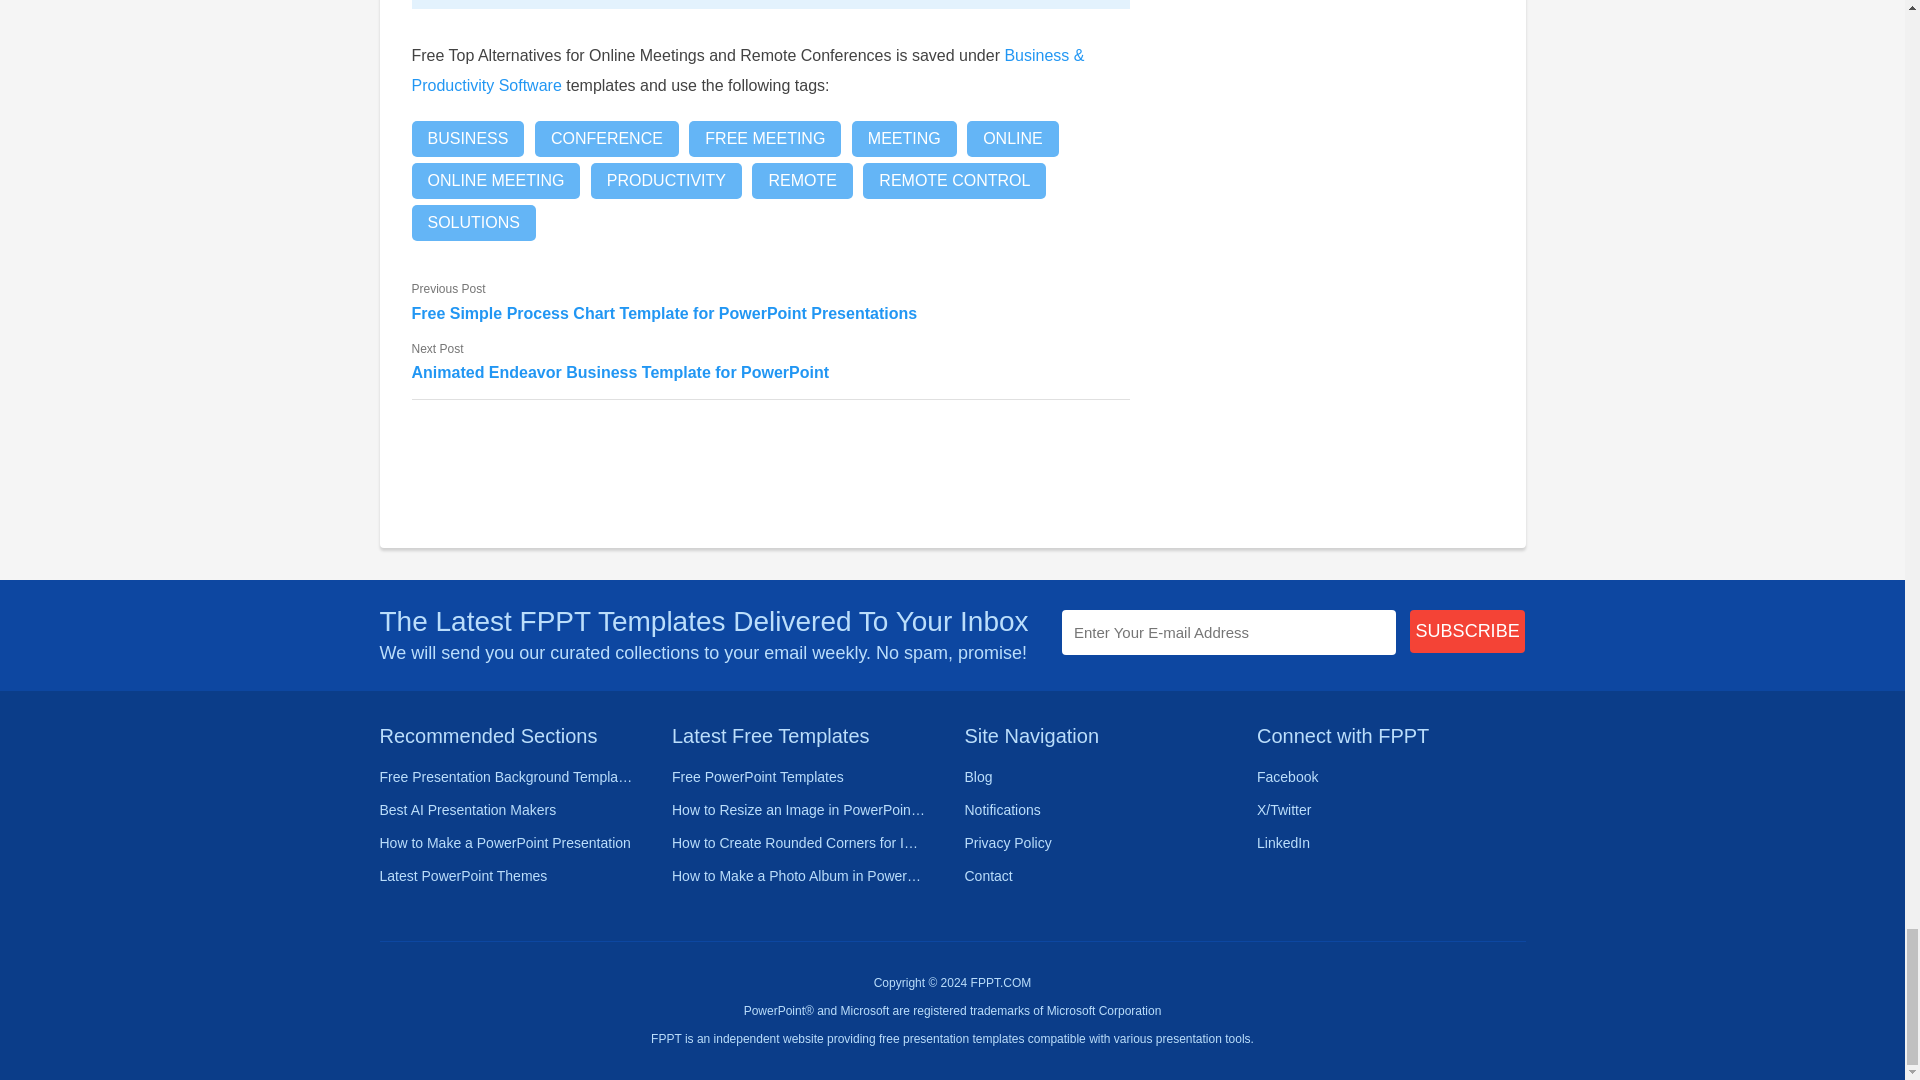 This screenshot has height=1080, width=1920. Describe the element at coordinates (666, 180) in the screenshot. I see `PRODUCTIVITY` at that location.